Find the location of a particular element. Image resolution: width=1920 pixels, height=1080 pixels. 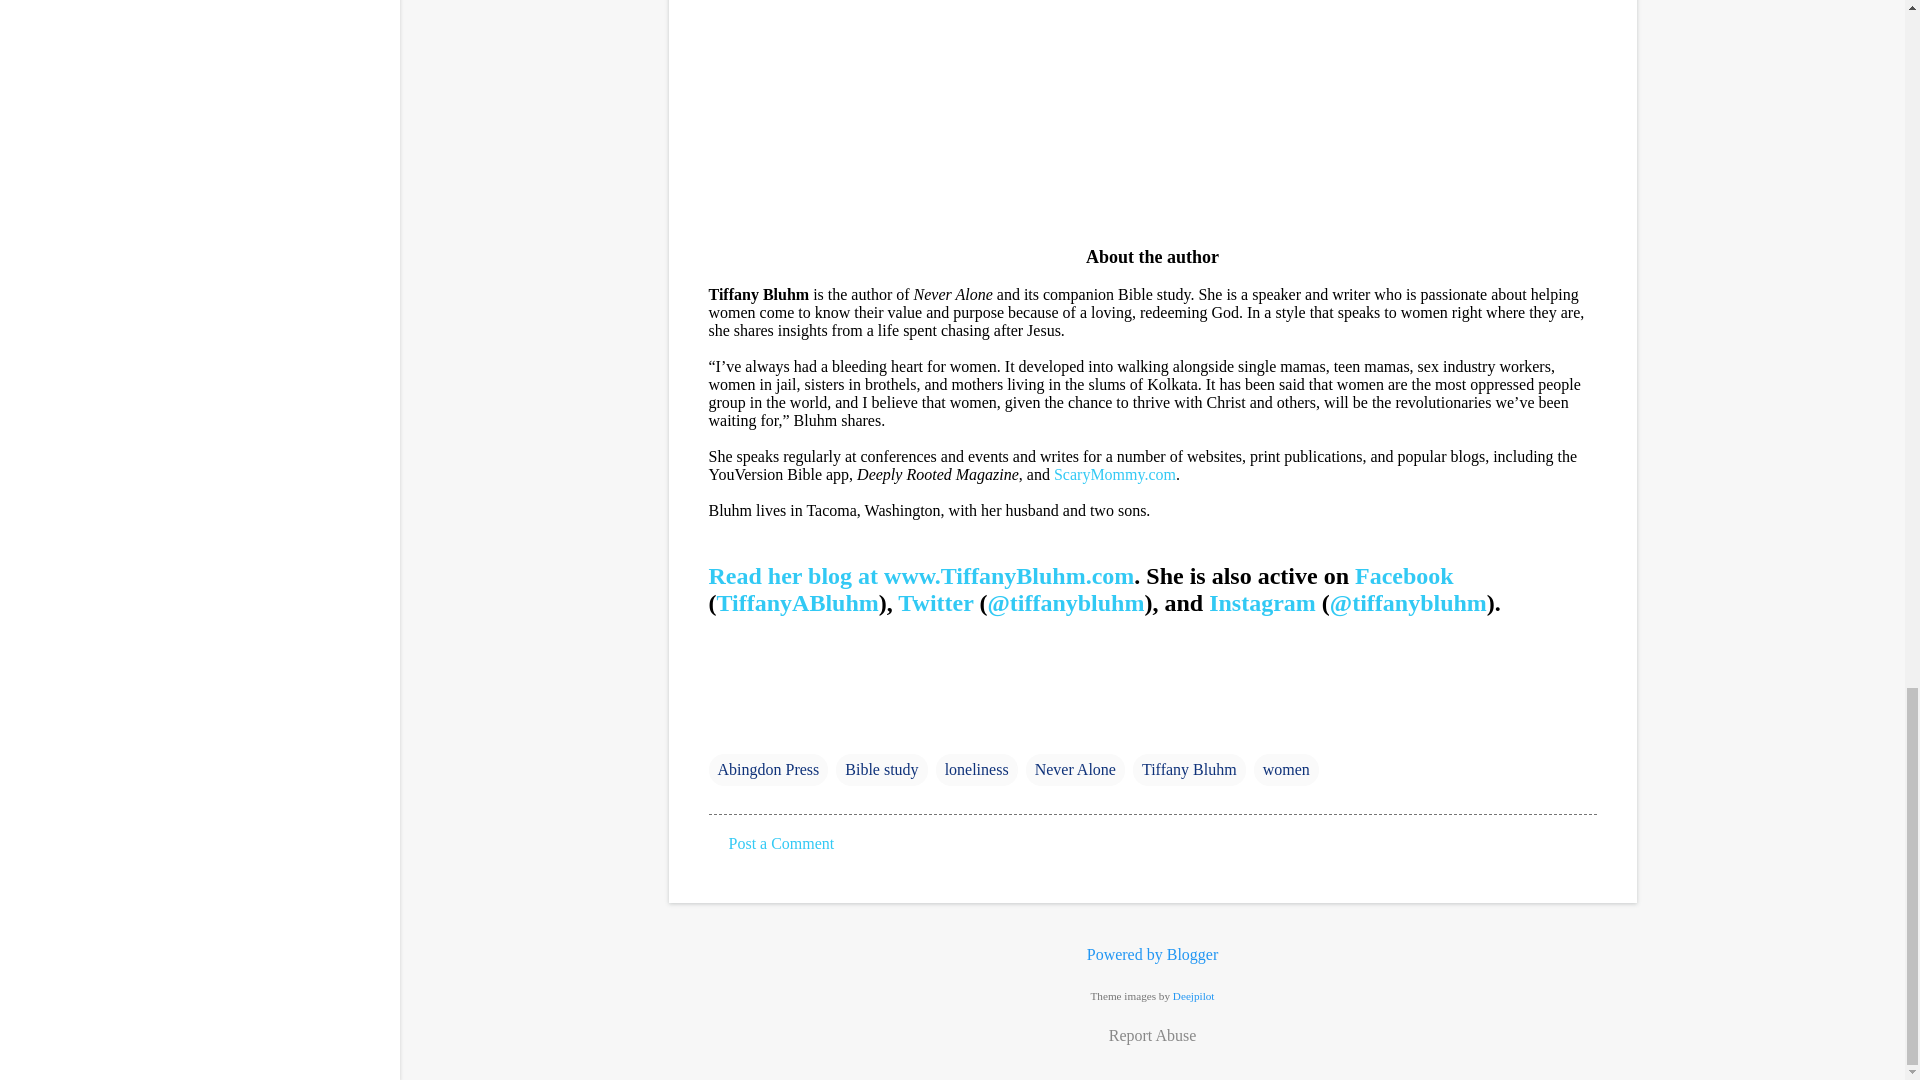

www.TiffanyBluhm.com is located at coordinates (1008, 575).